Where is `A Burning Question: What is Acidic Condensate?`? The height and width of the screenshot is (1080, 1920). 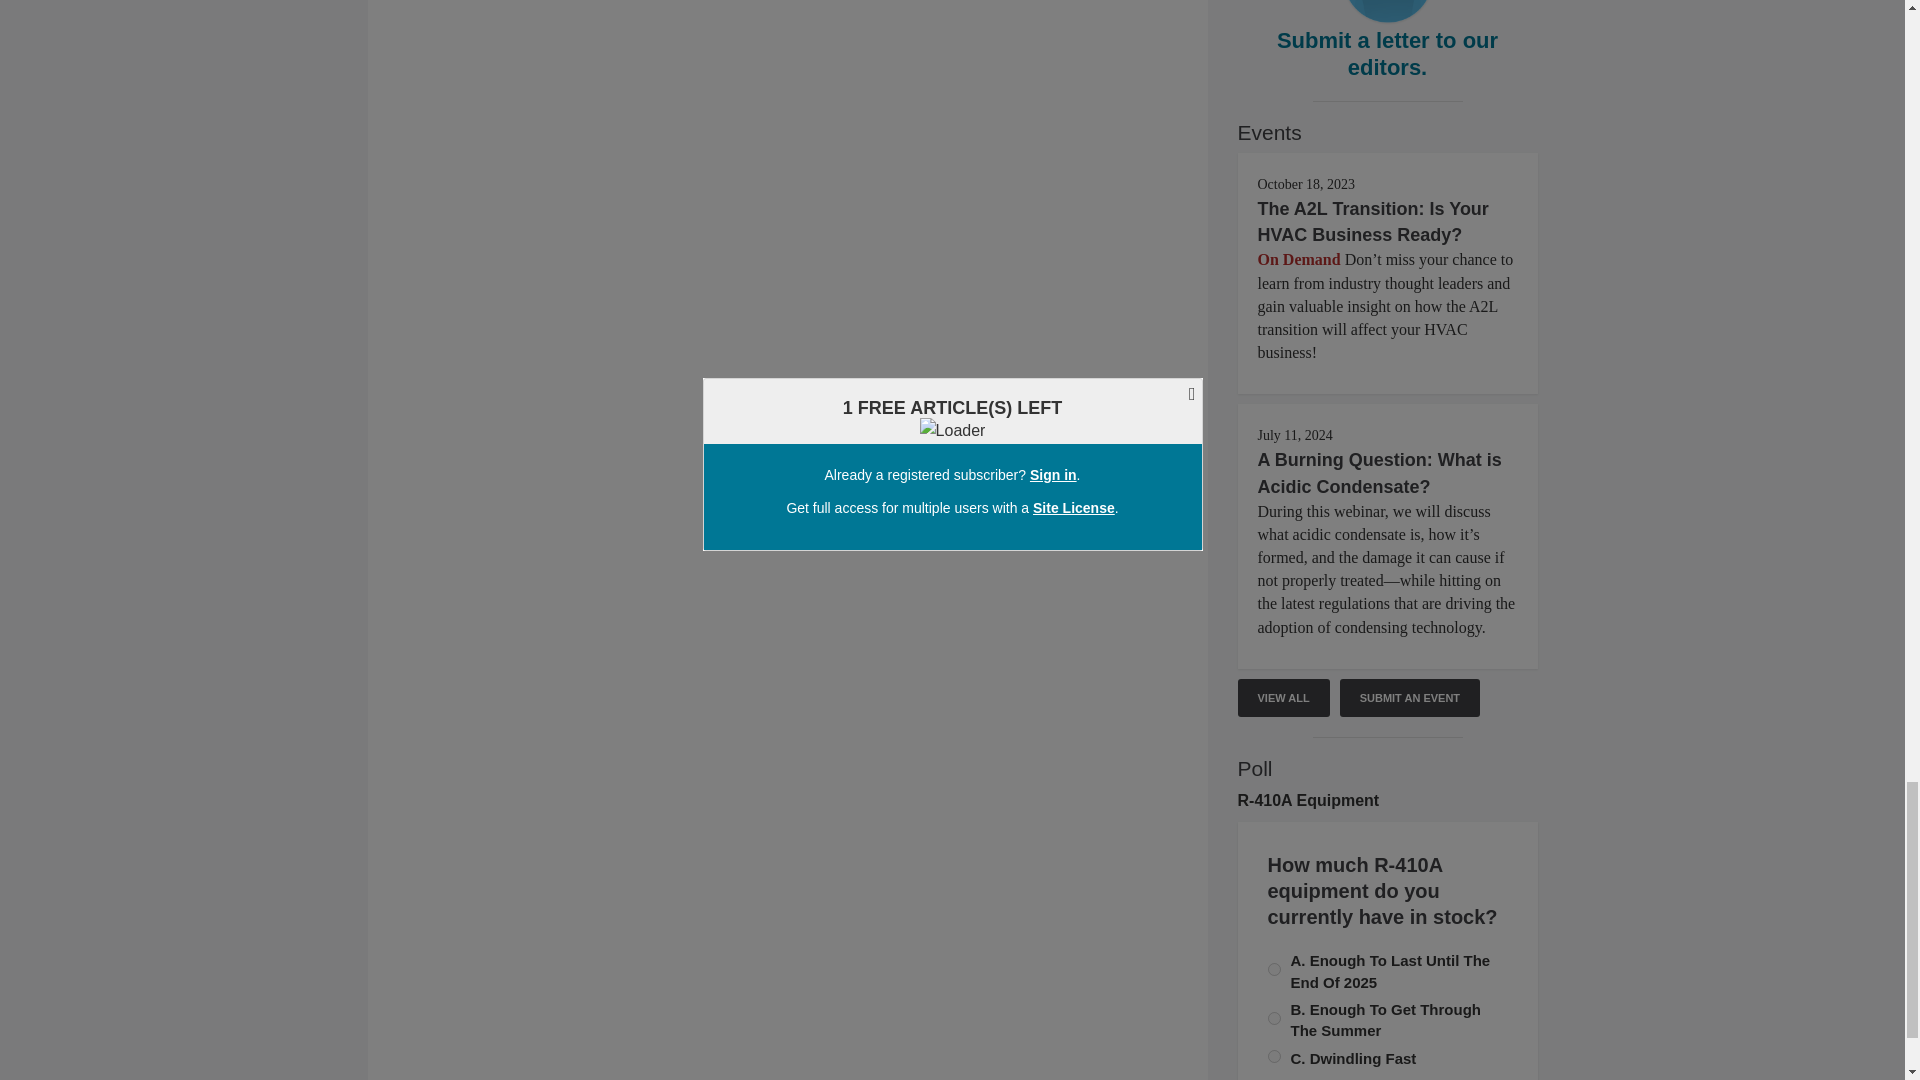 A Burning Question: What is Acidic Condensate? is located at coordinates (1379, 472).